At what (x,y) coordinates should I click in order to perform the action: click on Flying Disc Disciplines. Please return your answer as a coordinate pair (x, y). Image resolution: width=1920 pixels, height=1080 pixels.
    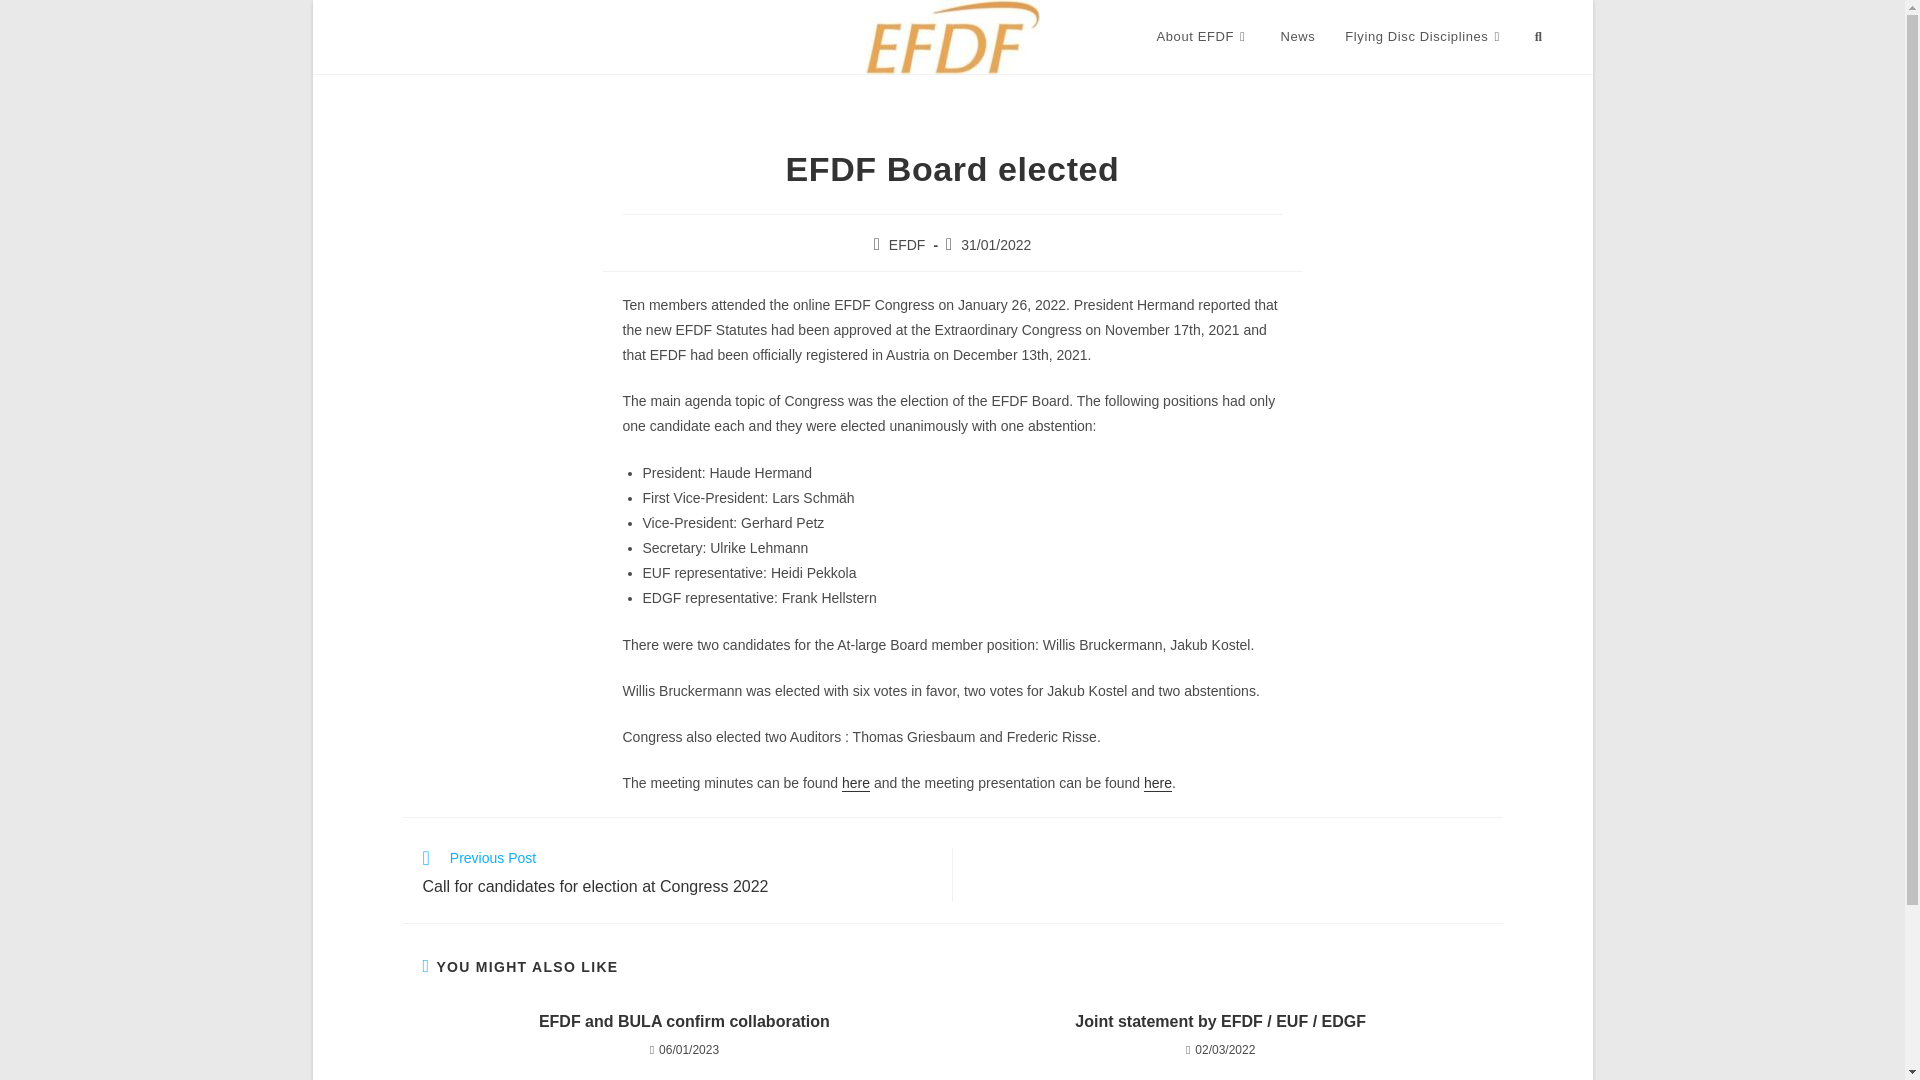
    Looking at the image, I should click on (1424, 37).